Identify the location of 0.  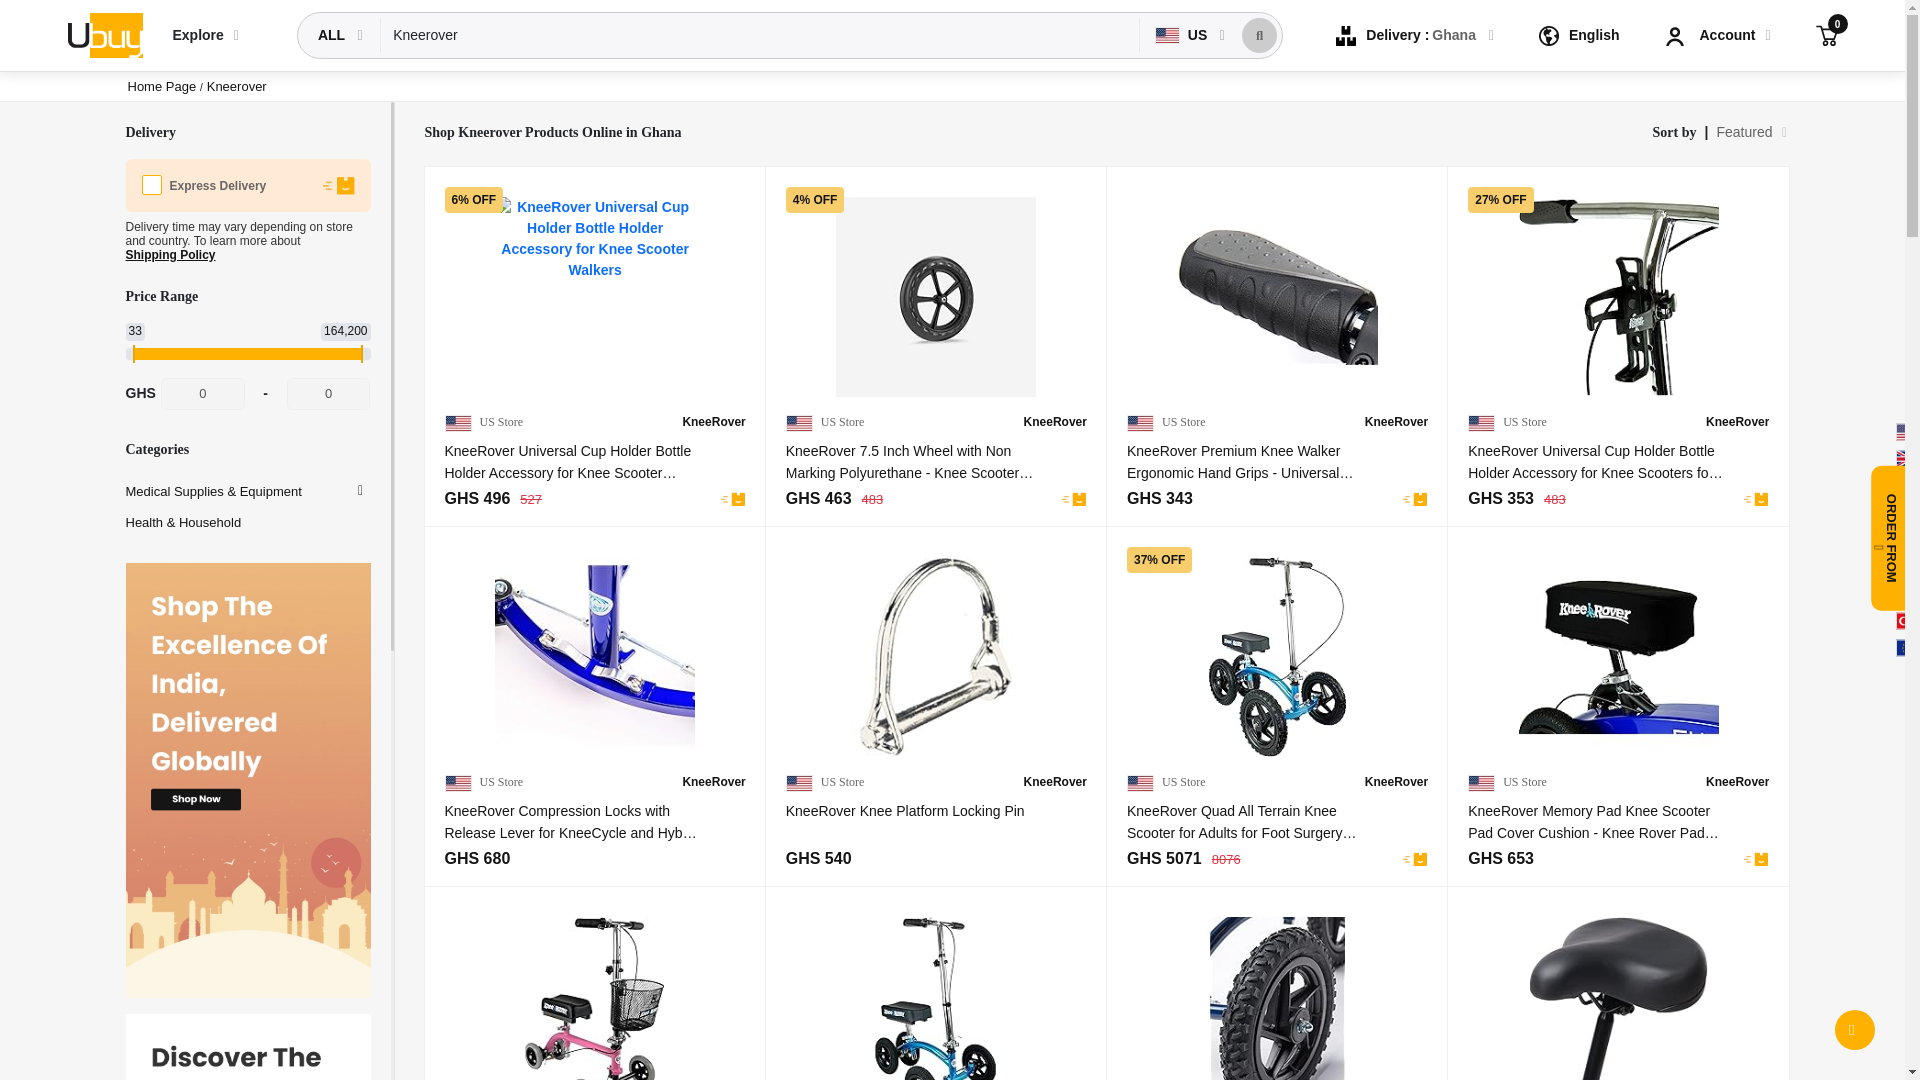
(203, 394).